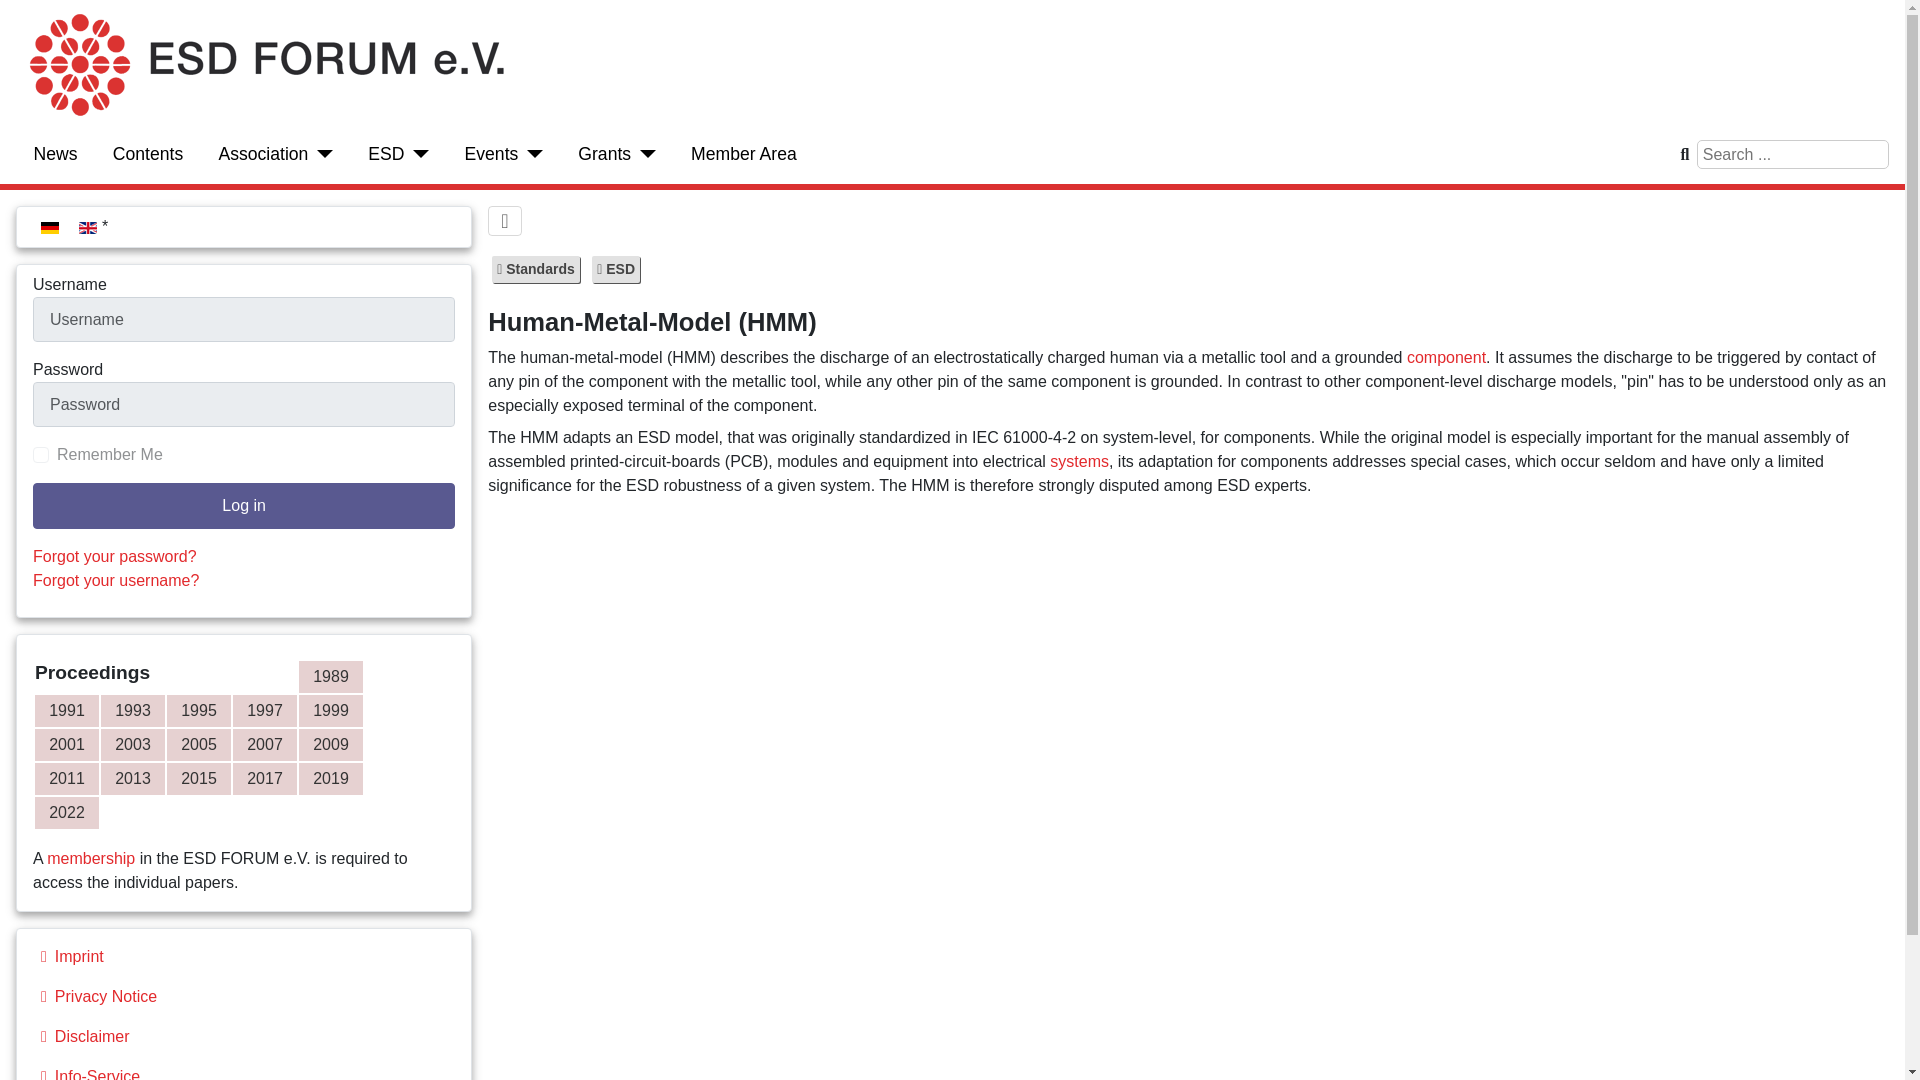  Describe the element at coordinates (116, 580) in the screenshot. I see `Forgot your username?` at that location.